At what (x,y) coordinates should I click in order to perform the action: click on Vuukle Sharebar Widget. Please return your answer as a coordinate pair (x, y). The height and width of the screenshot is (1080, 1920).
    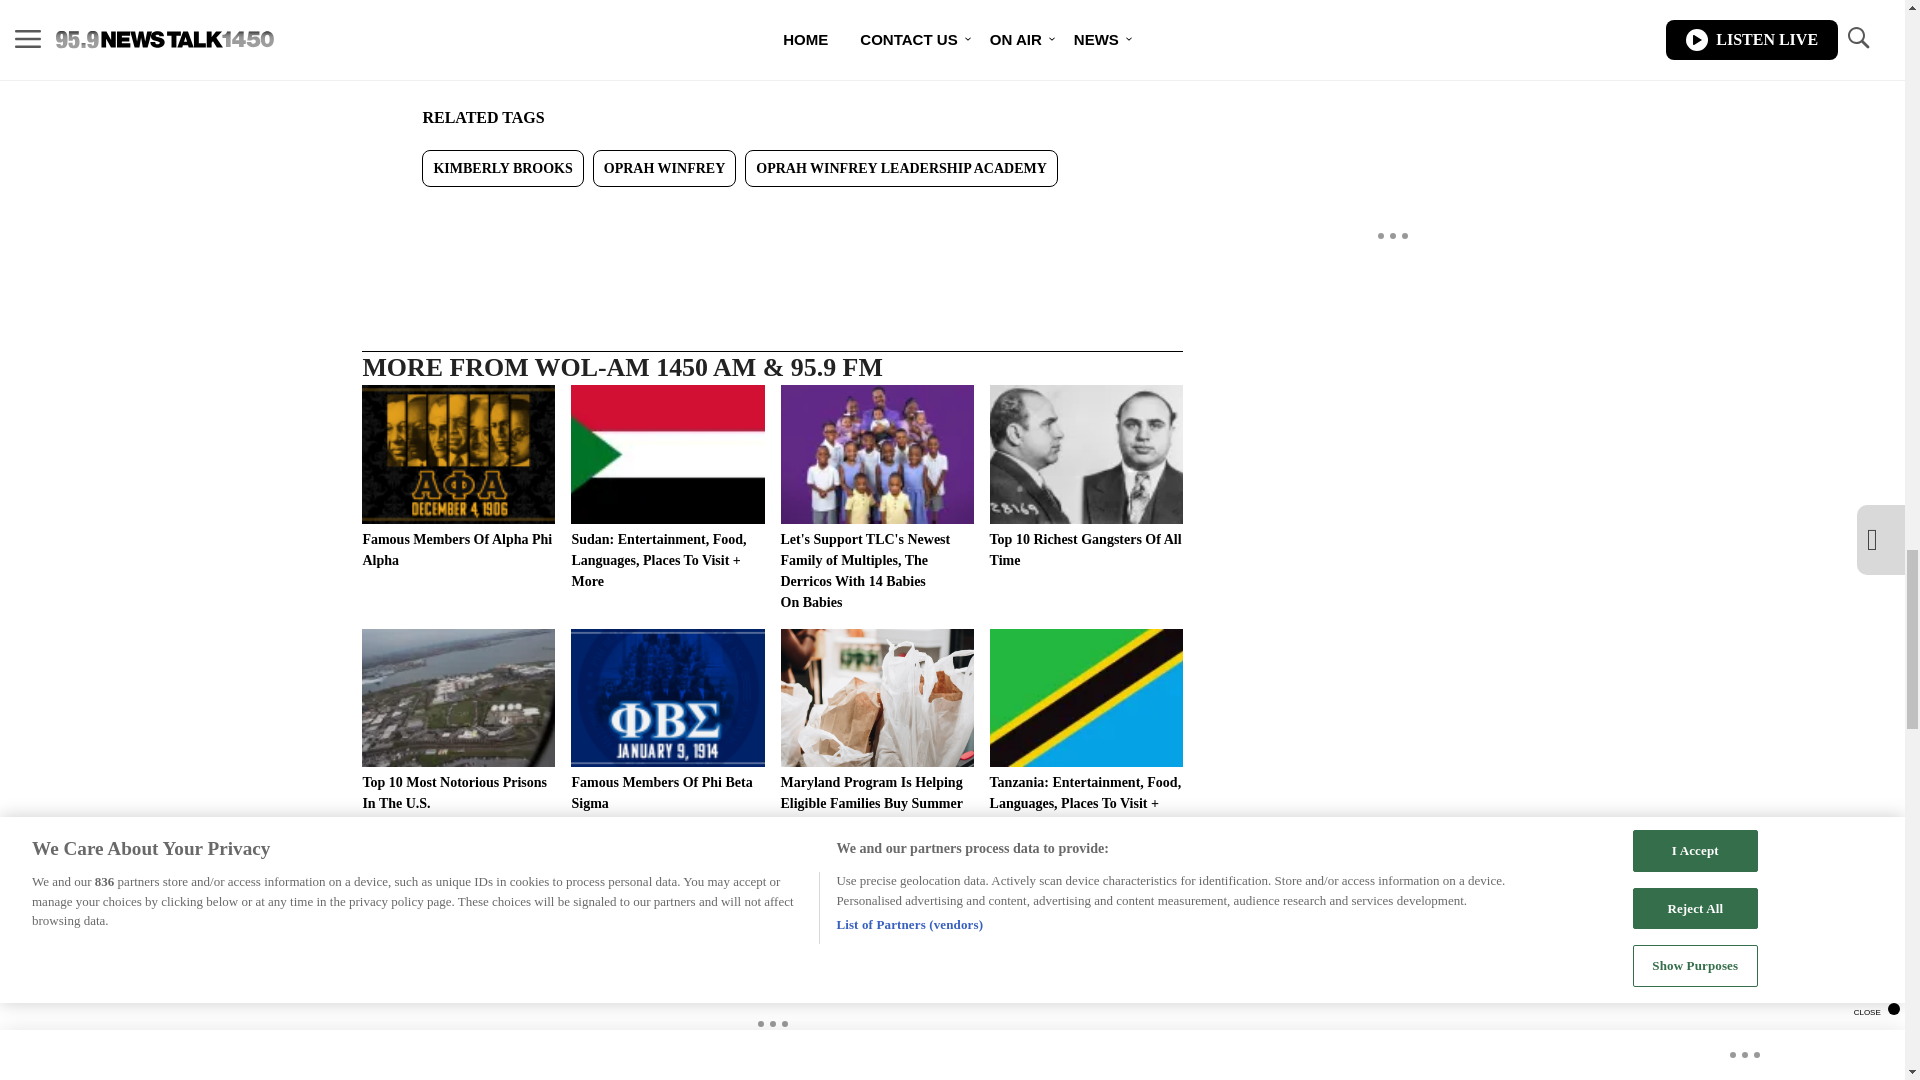
    Looking at the image, I should click on (772, 218).